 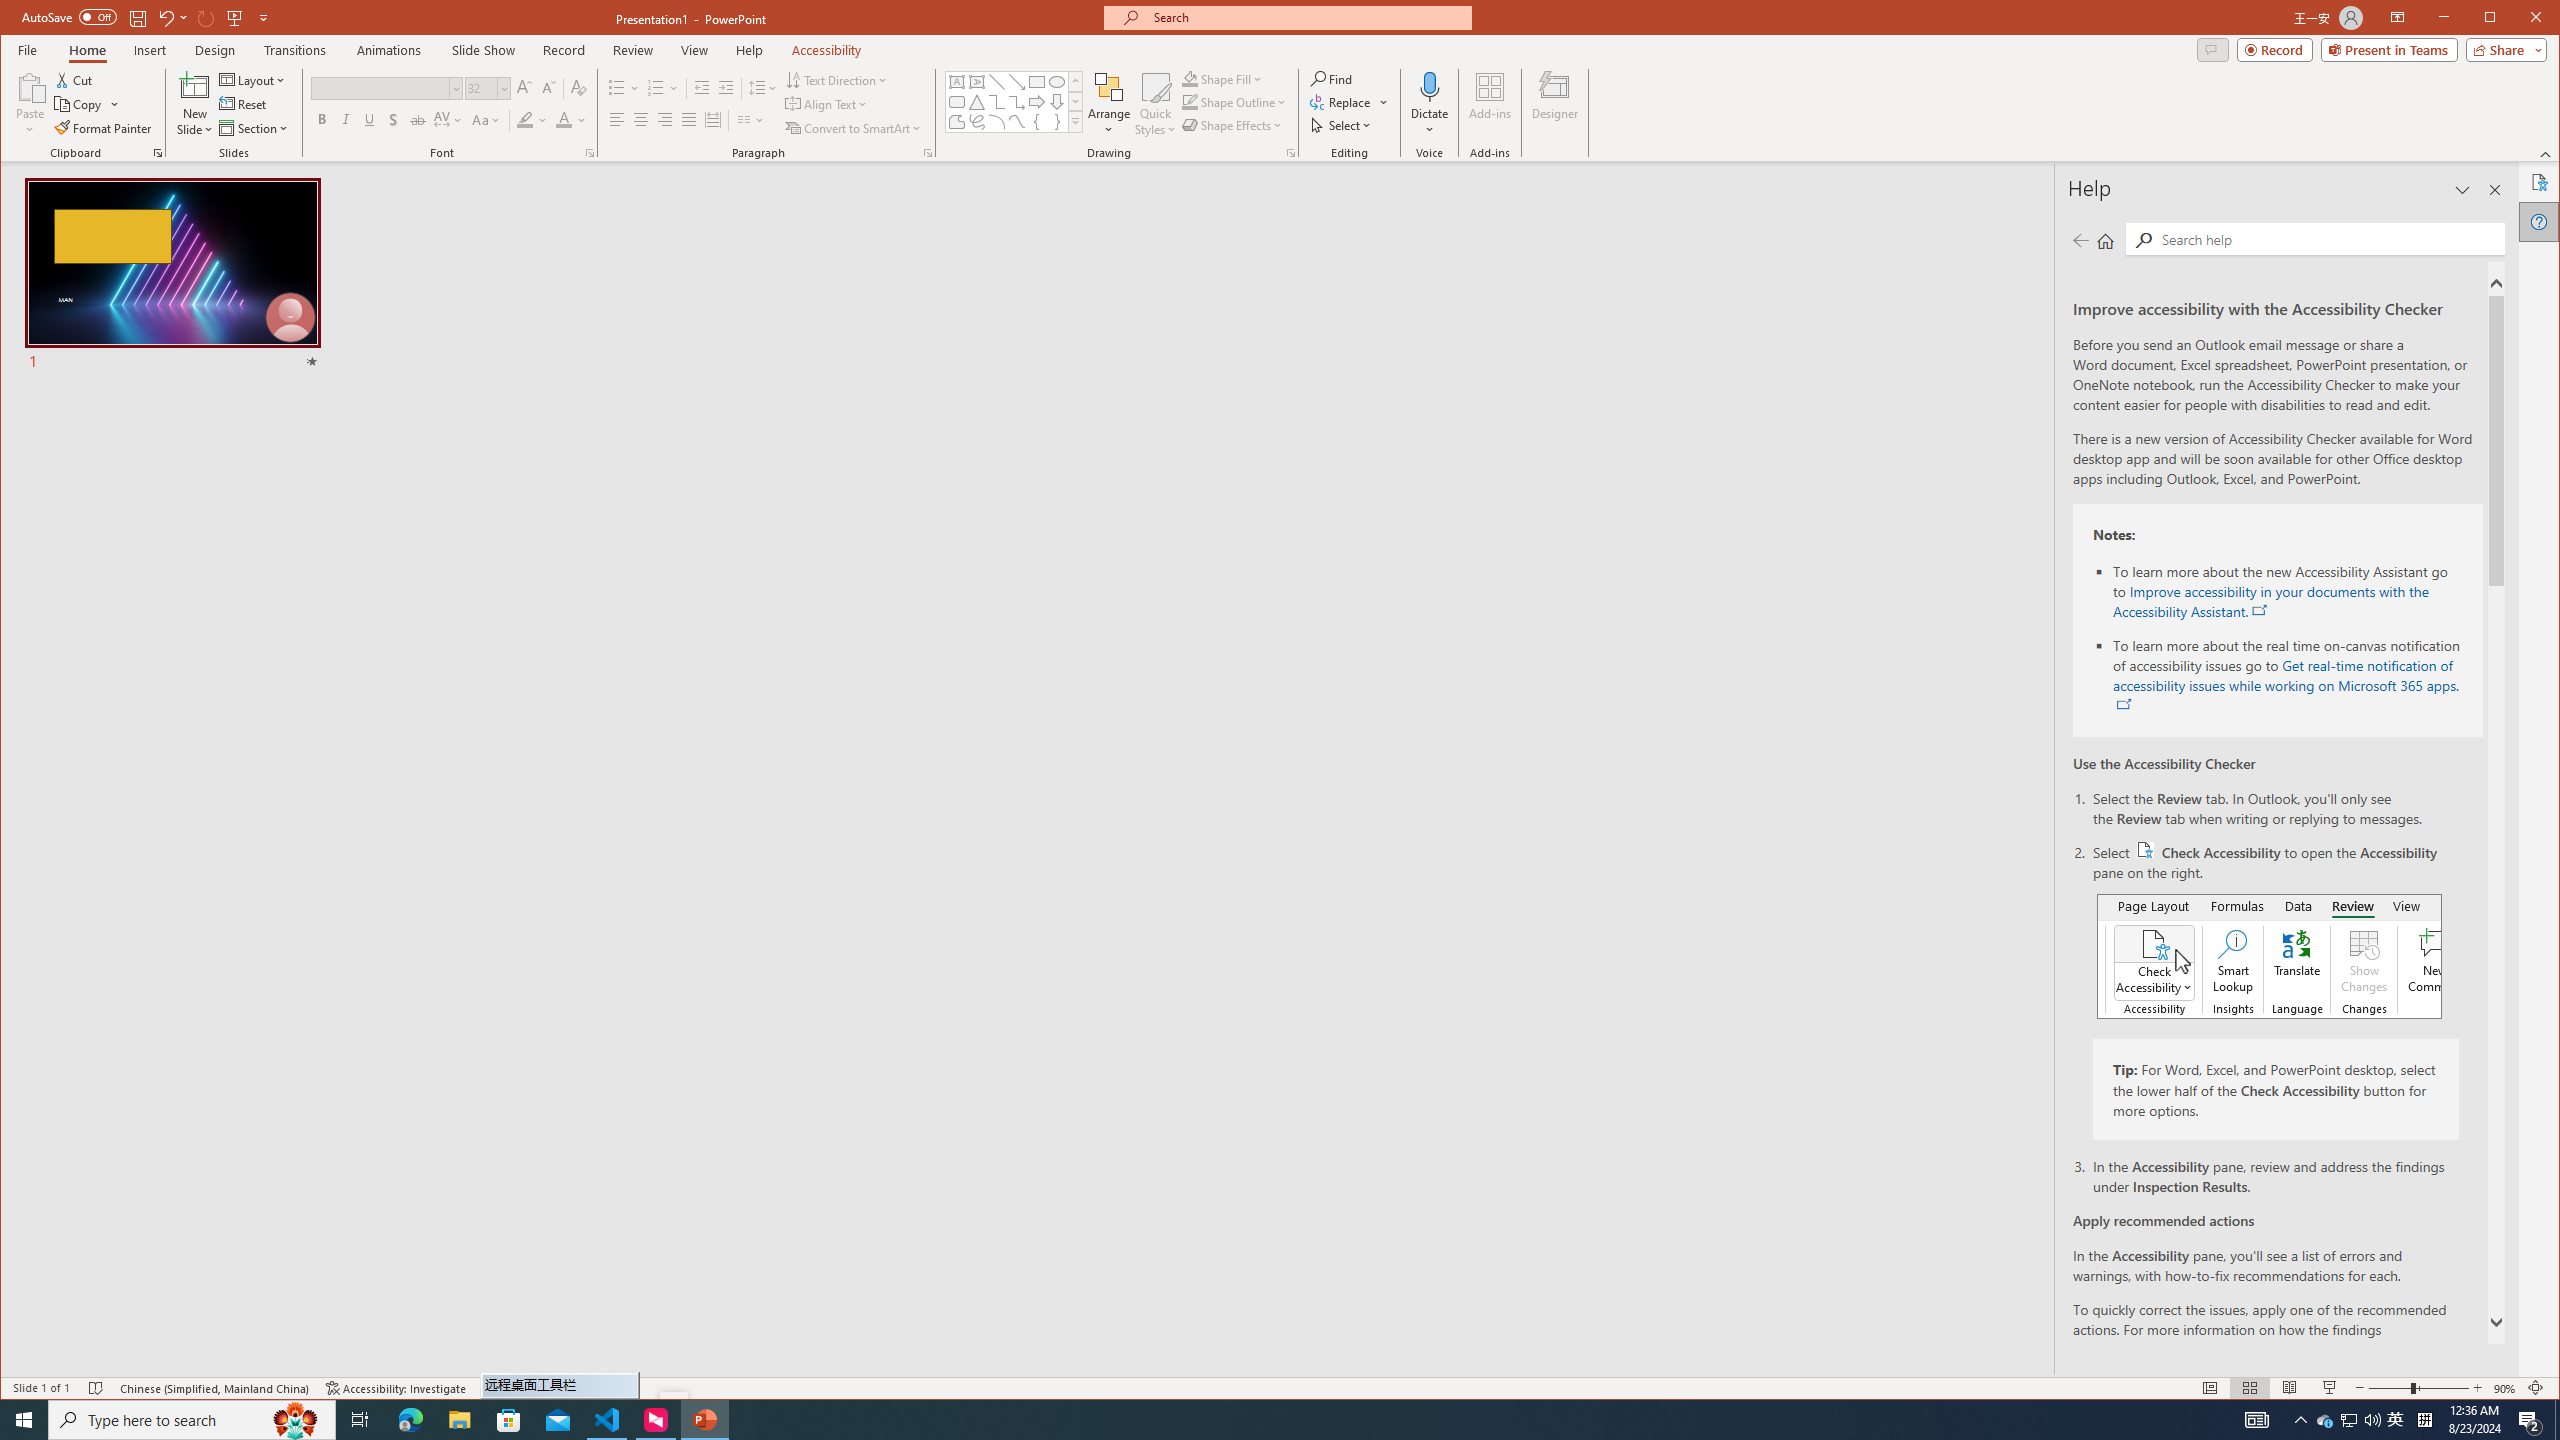 I want to click on Open, so click(x=502, y=88).